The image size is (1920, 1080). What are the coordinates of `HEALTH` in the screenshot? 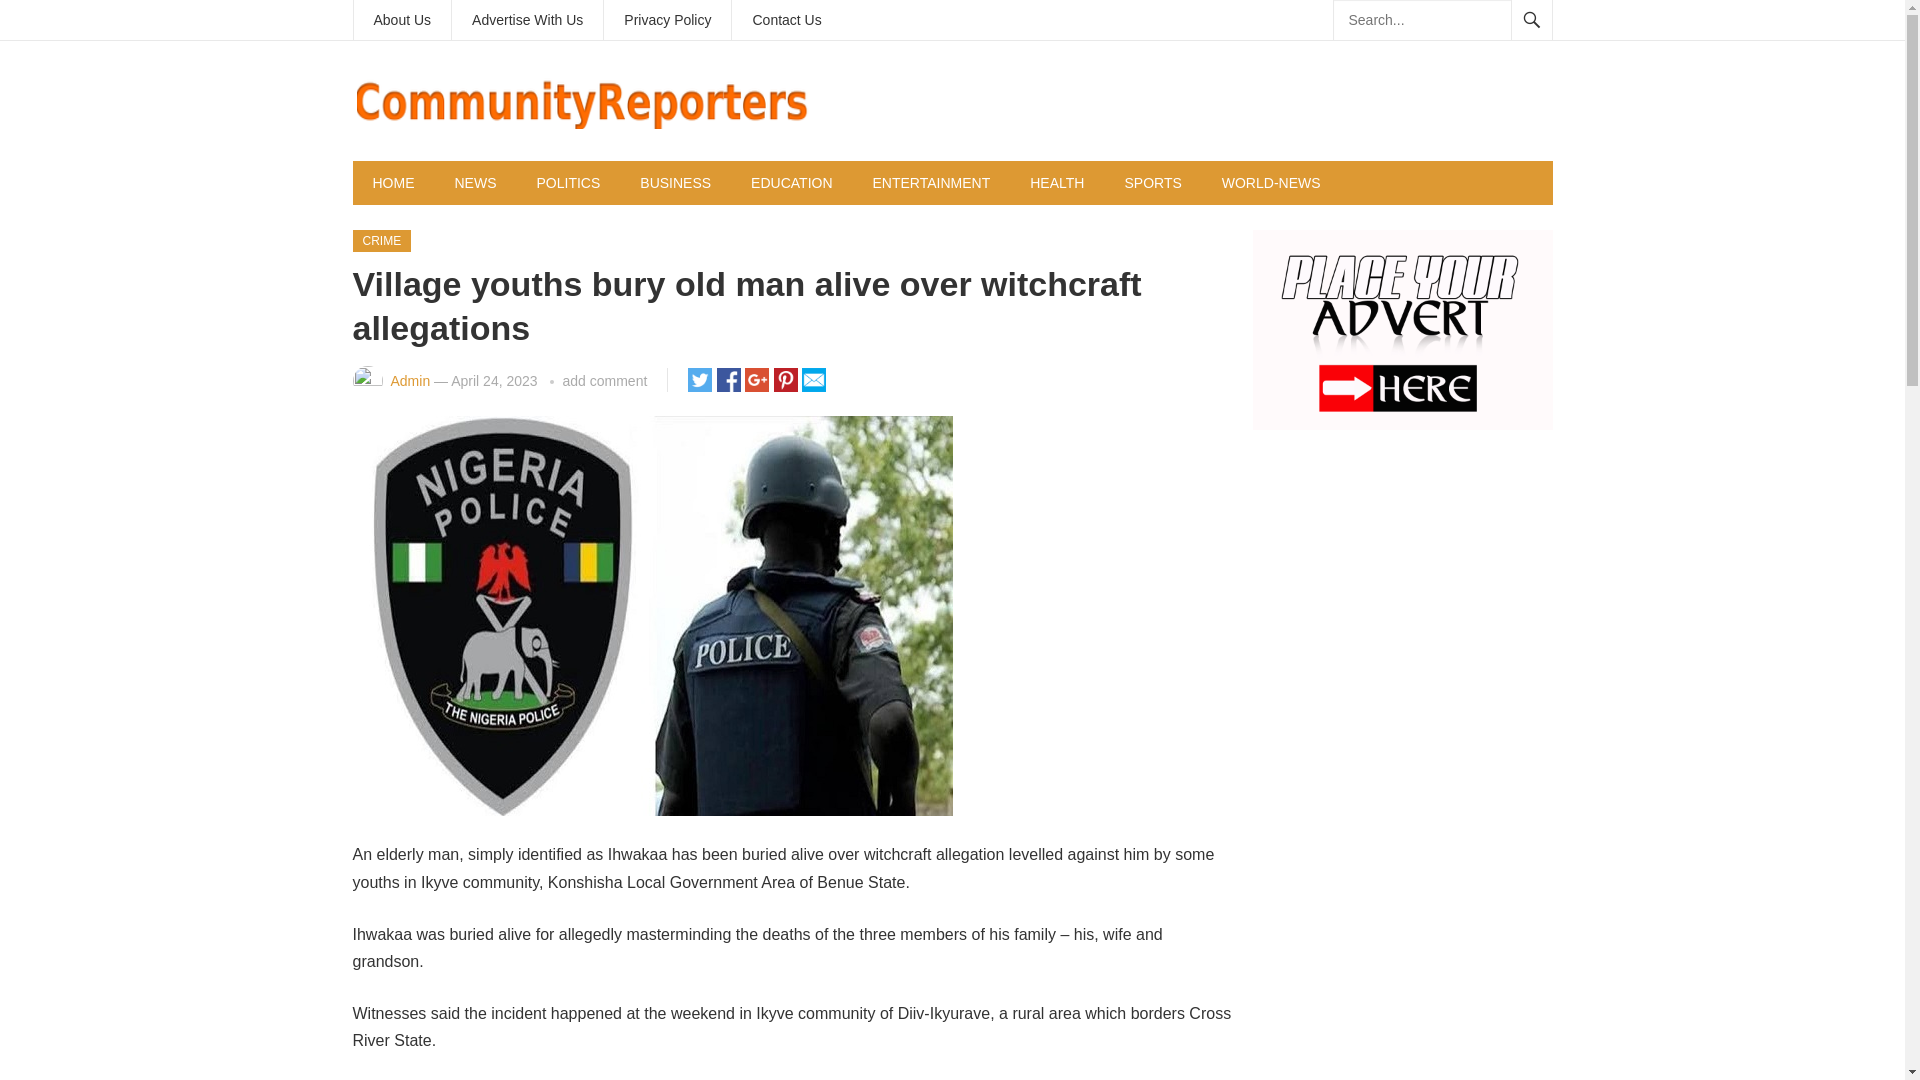 It's located at (1056, 182).